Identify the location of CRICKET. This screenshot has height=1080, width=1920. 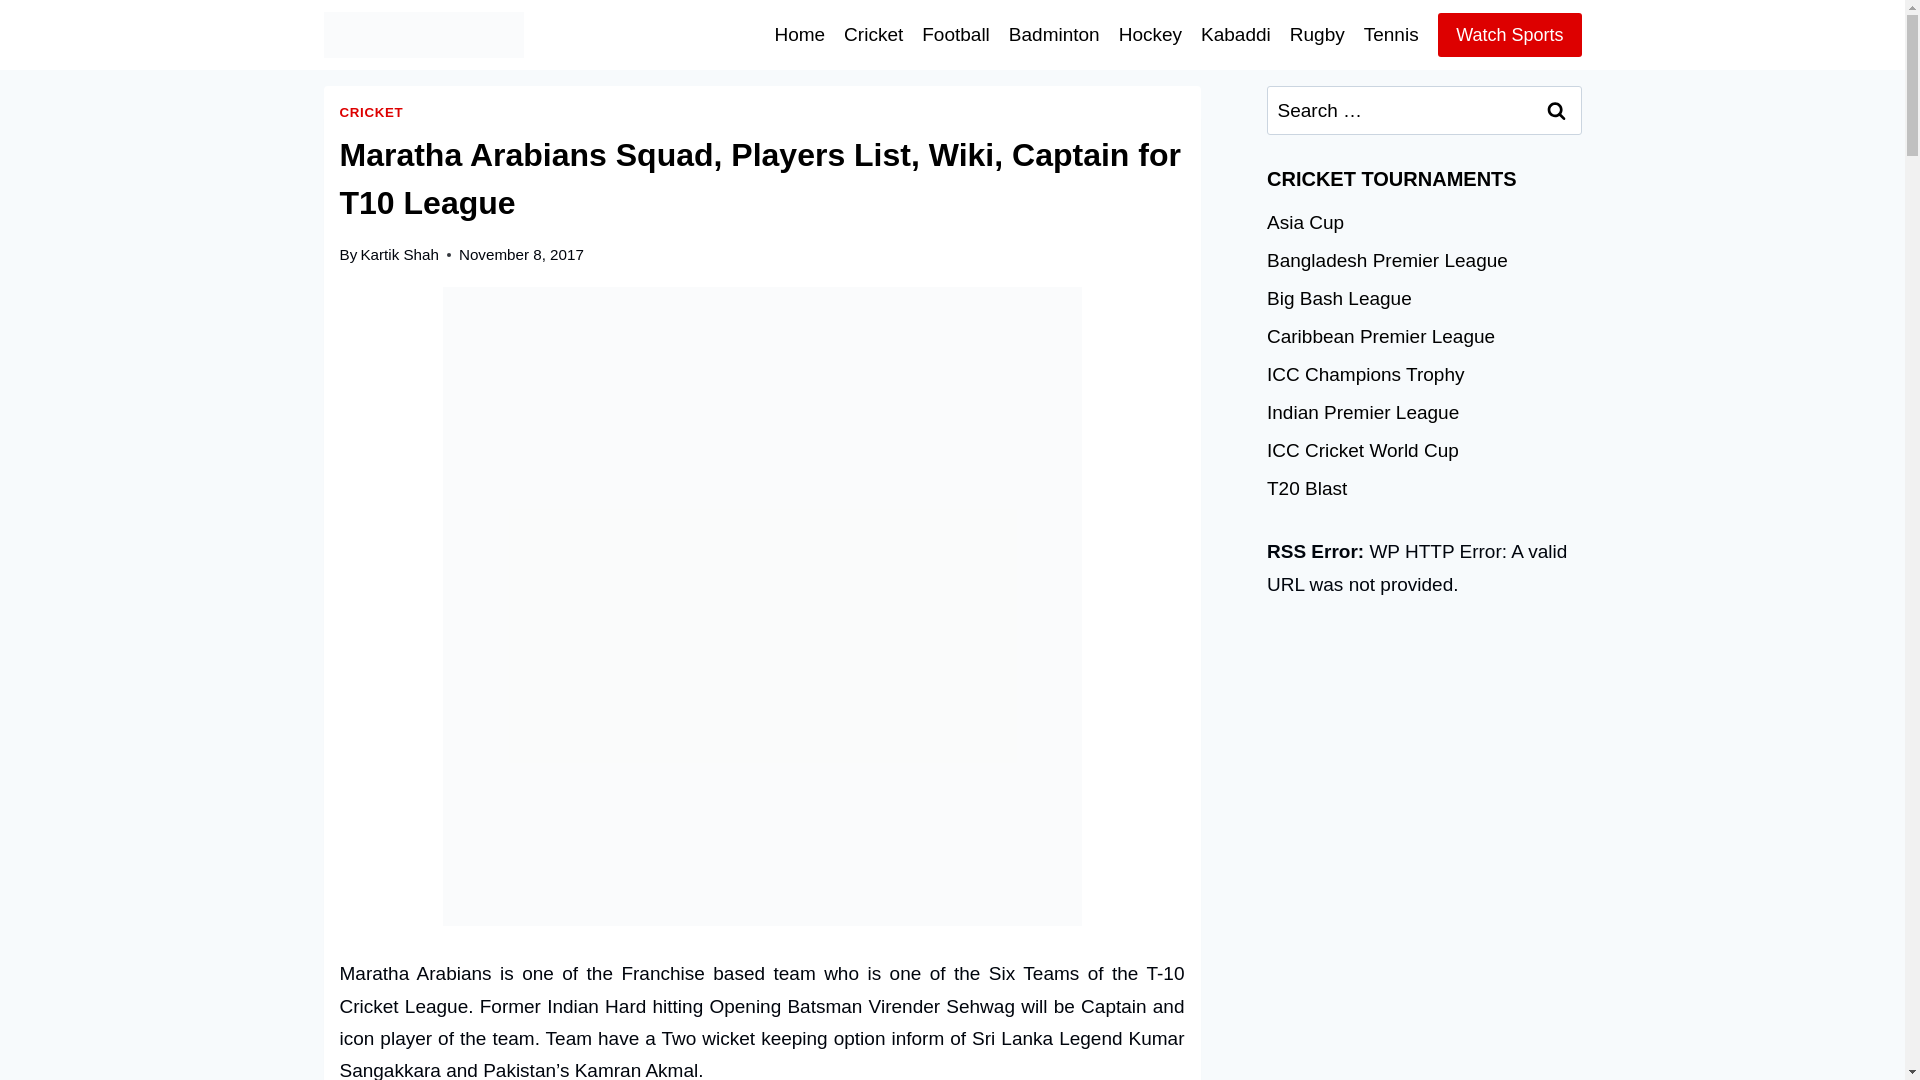
(371, 112).